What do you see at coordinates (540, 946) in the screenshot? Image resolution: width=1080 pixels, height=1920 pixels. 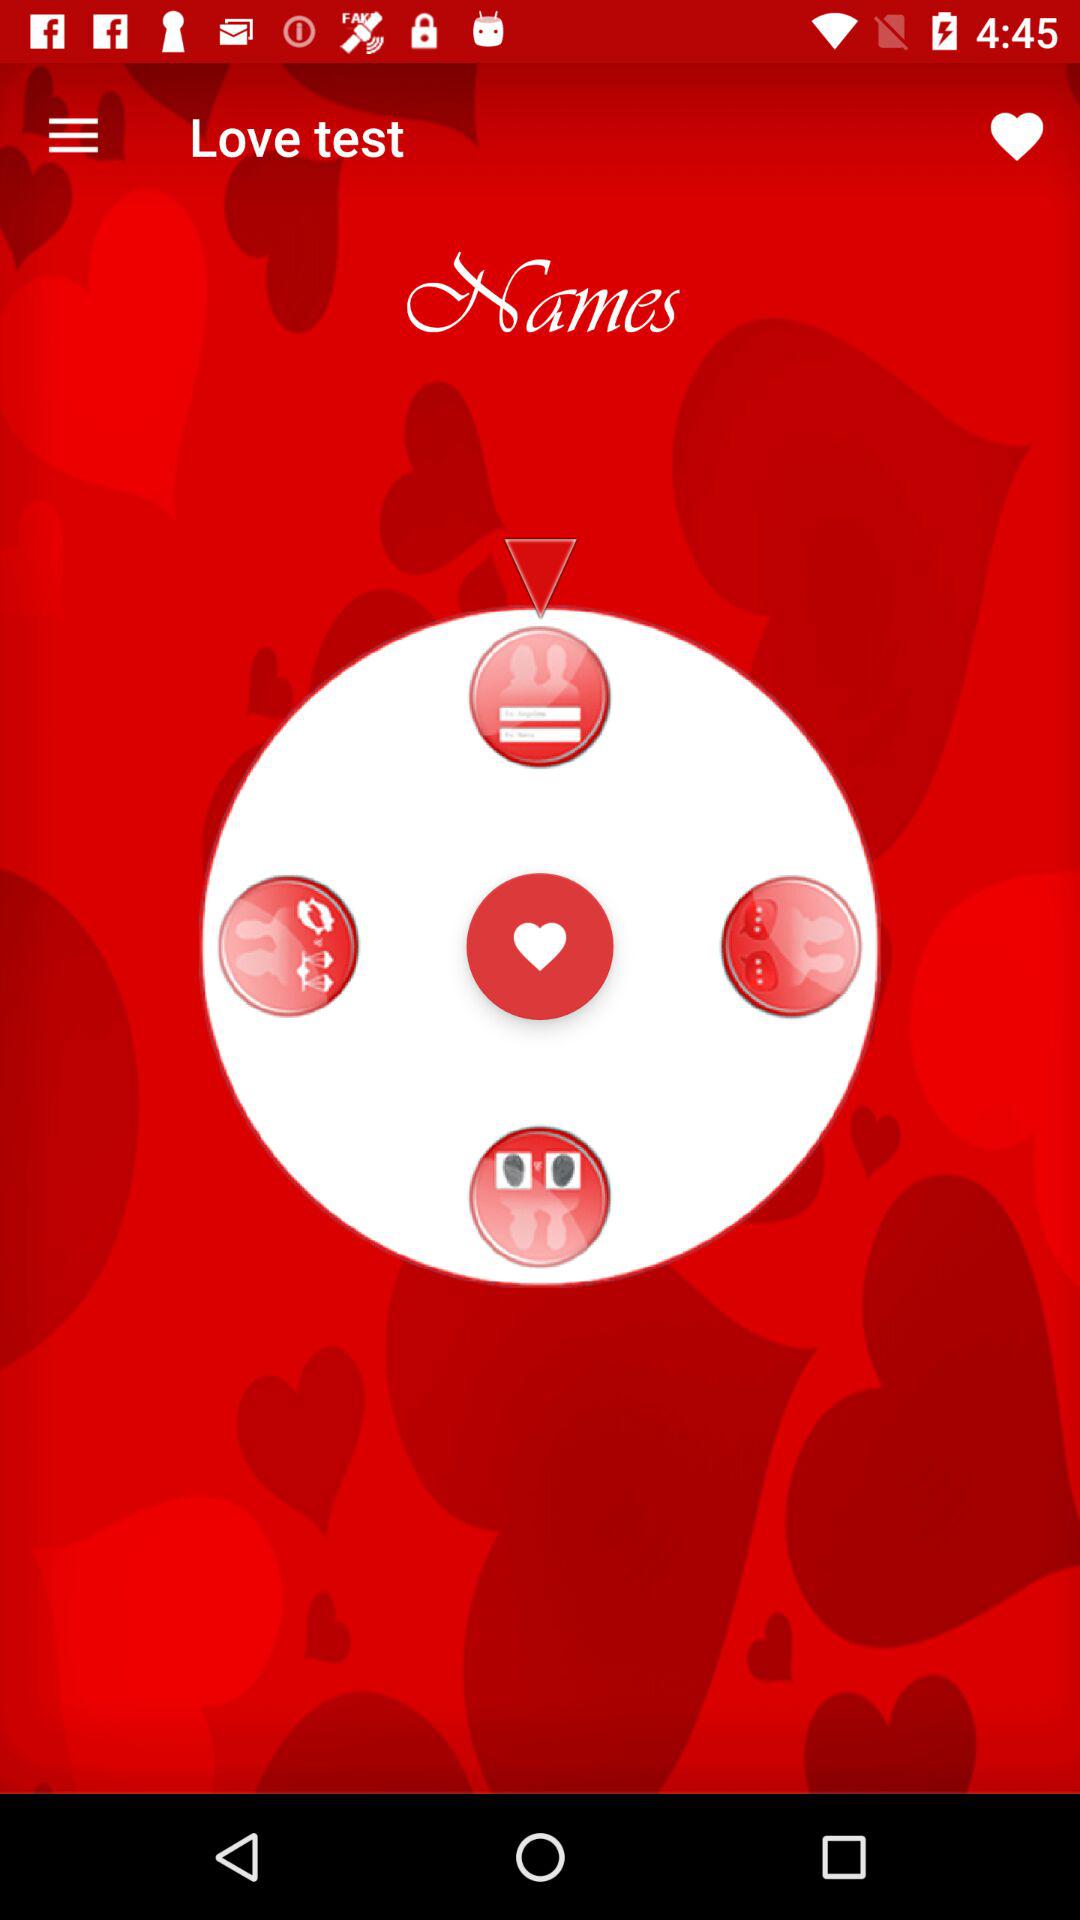 I see `heart button` at bounding box center [540, 946].